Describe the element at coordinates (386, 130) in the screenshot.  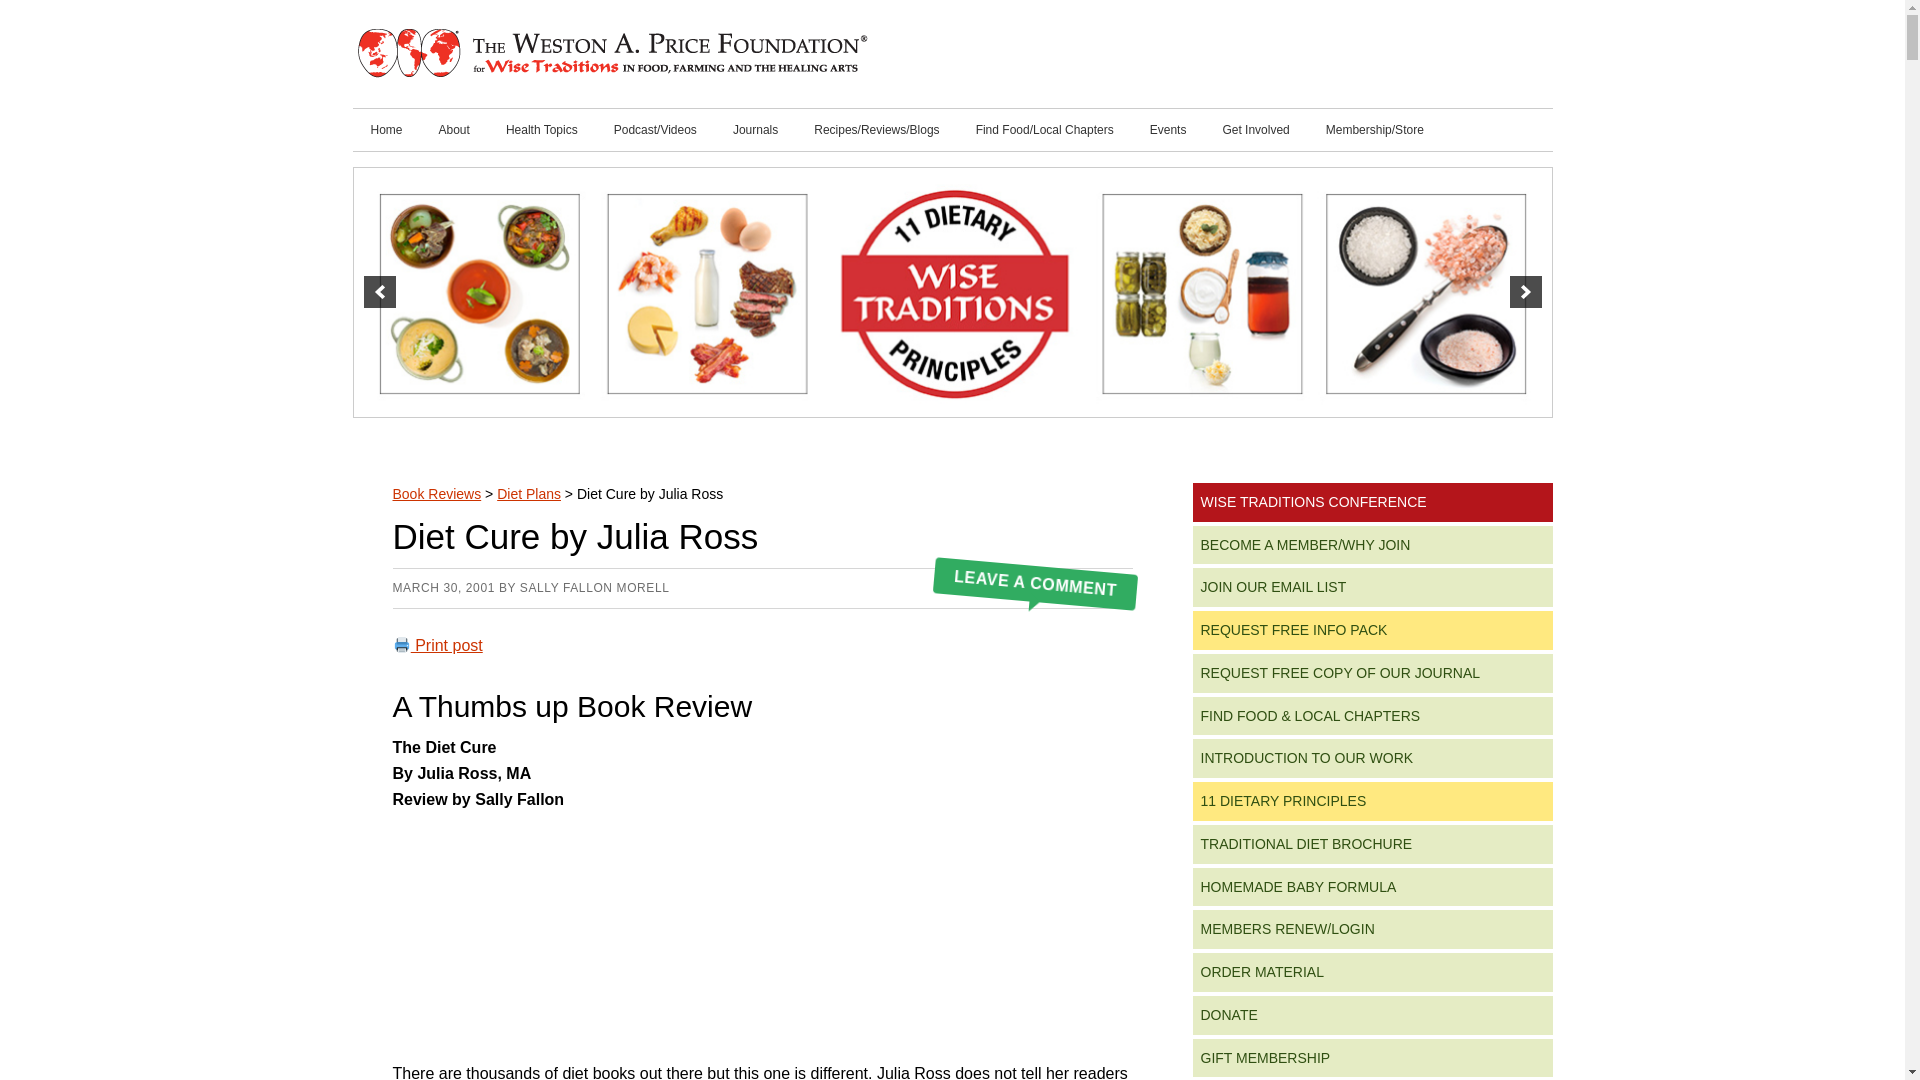
I see `Home` at that location.